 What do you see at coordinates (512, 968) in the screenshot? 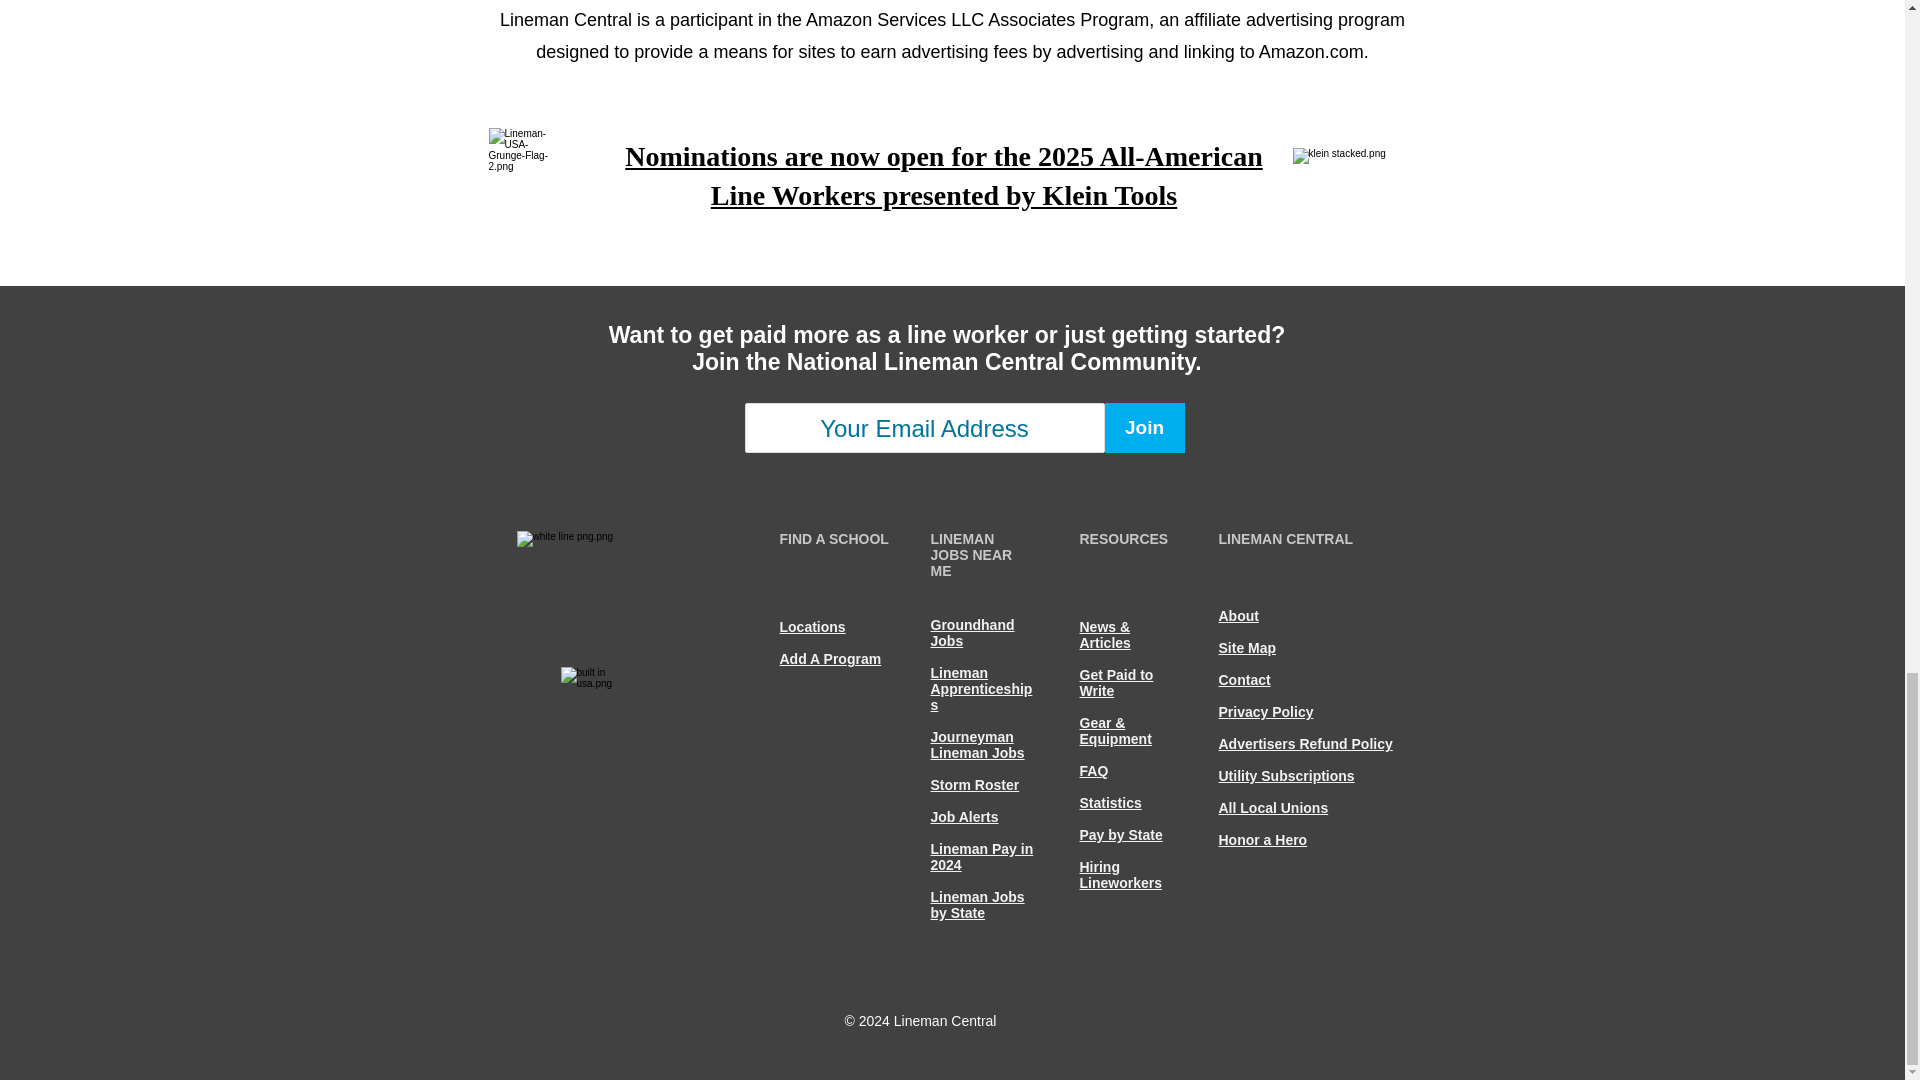
I see `Twitter Follow` at bounding box center [512, 968].